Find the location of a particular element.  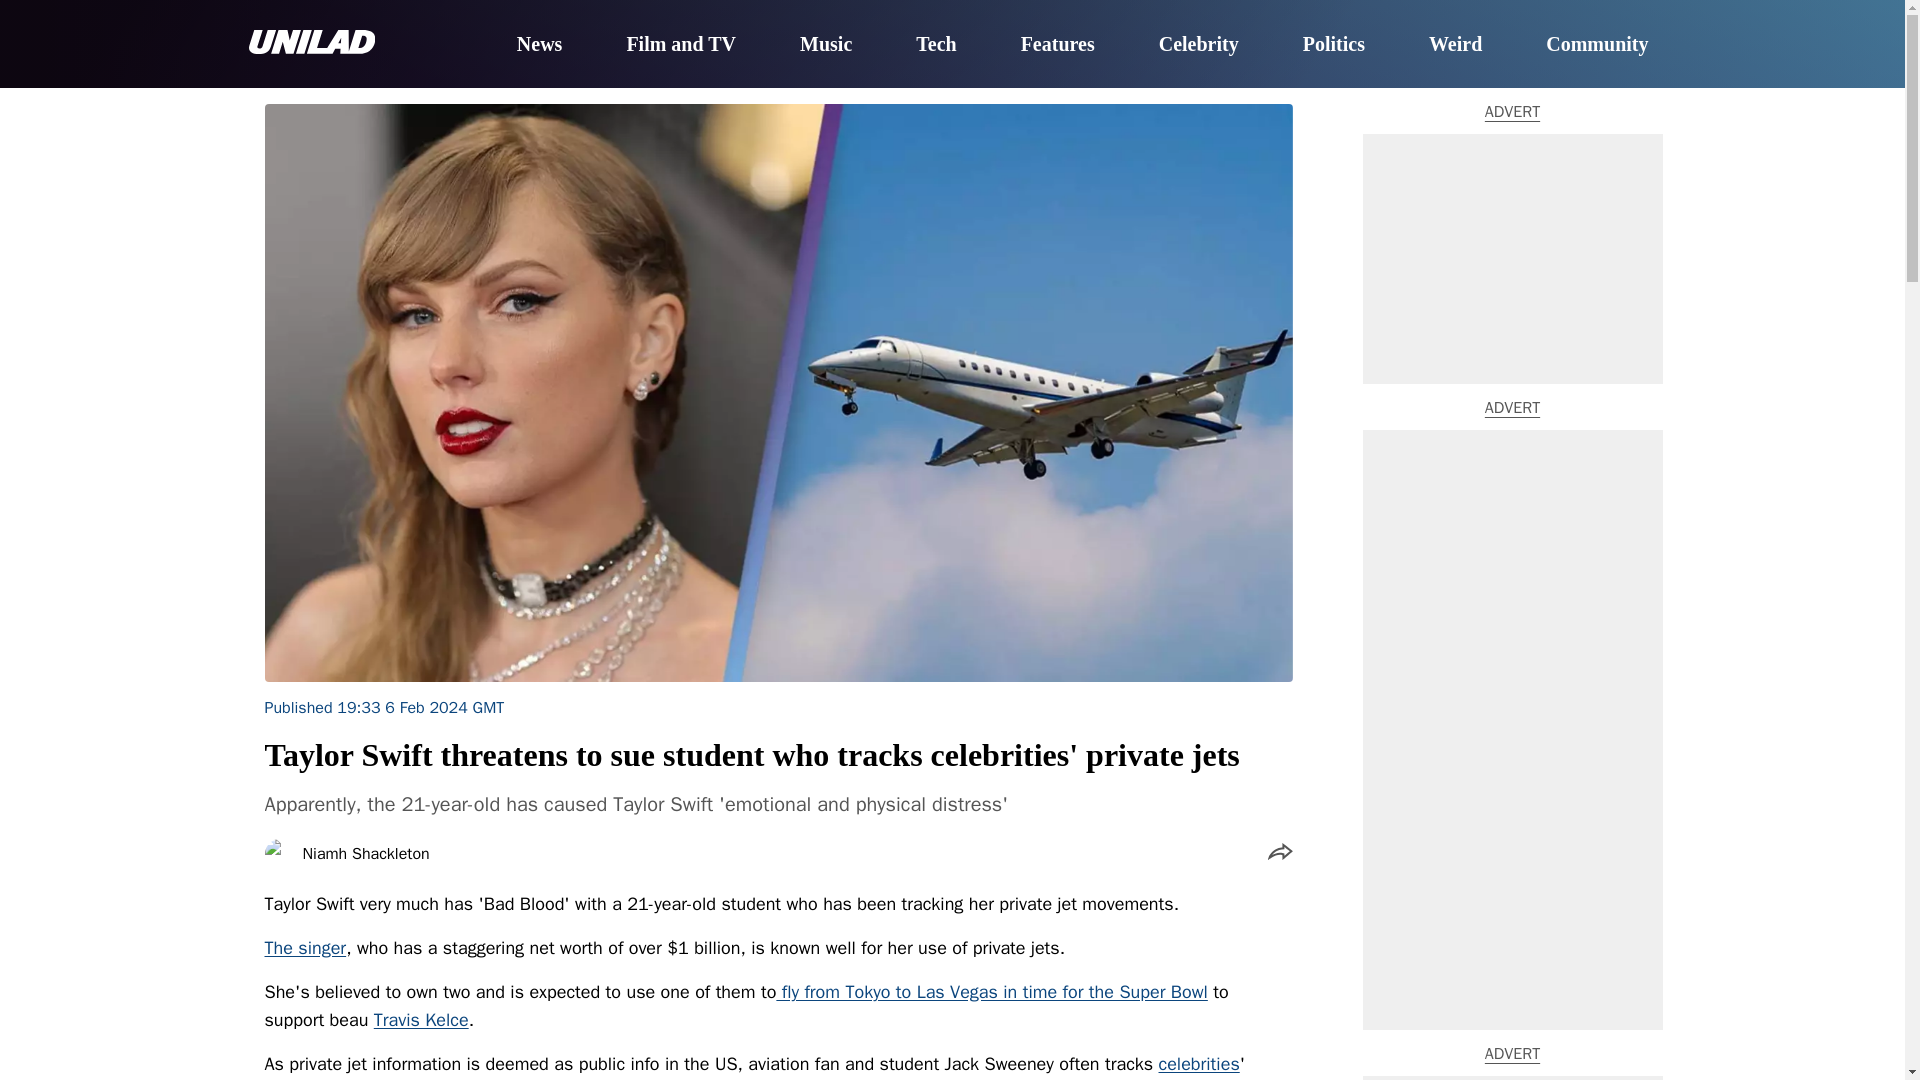

Politics is located at coordinates (1334, 45).